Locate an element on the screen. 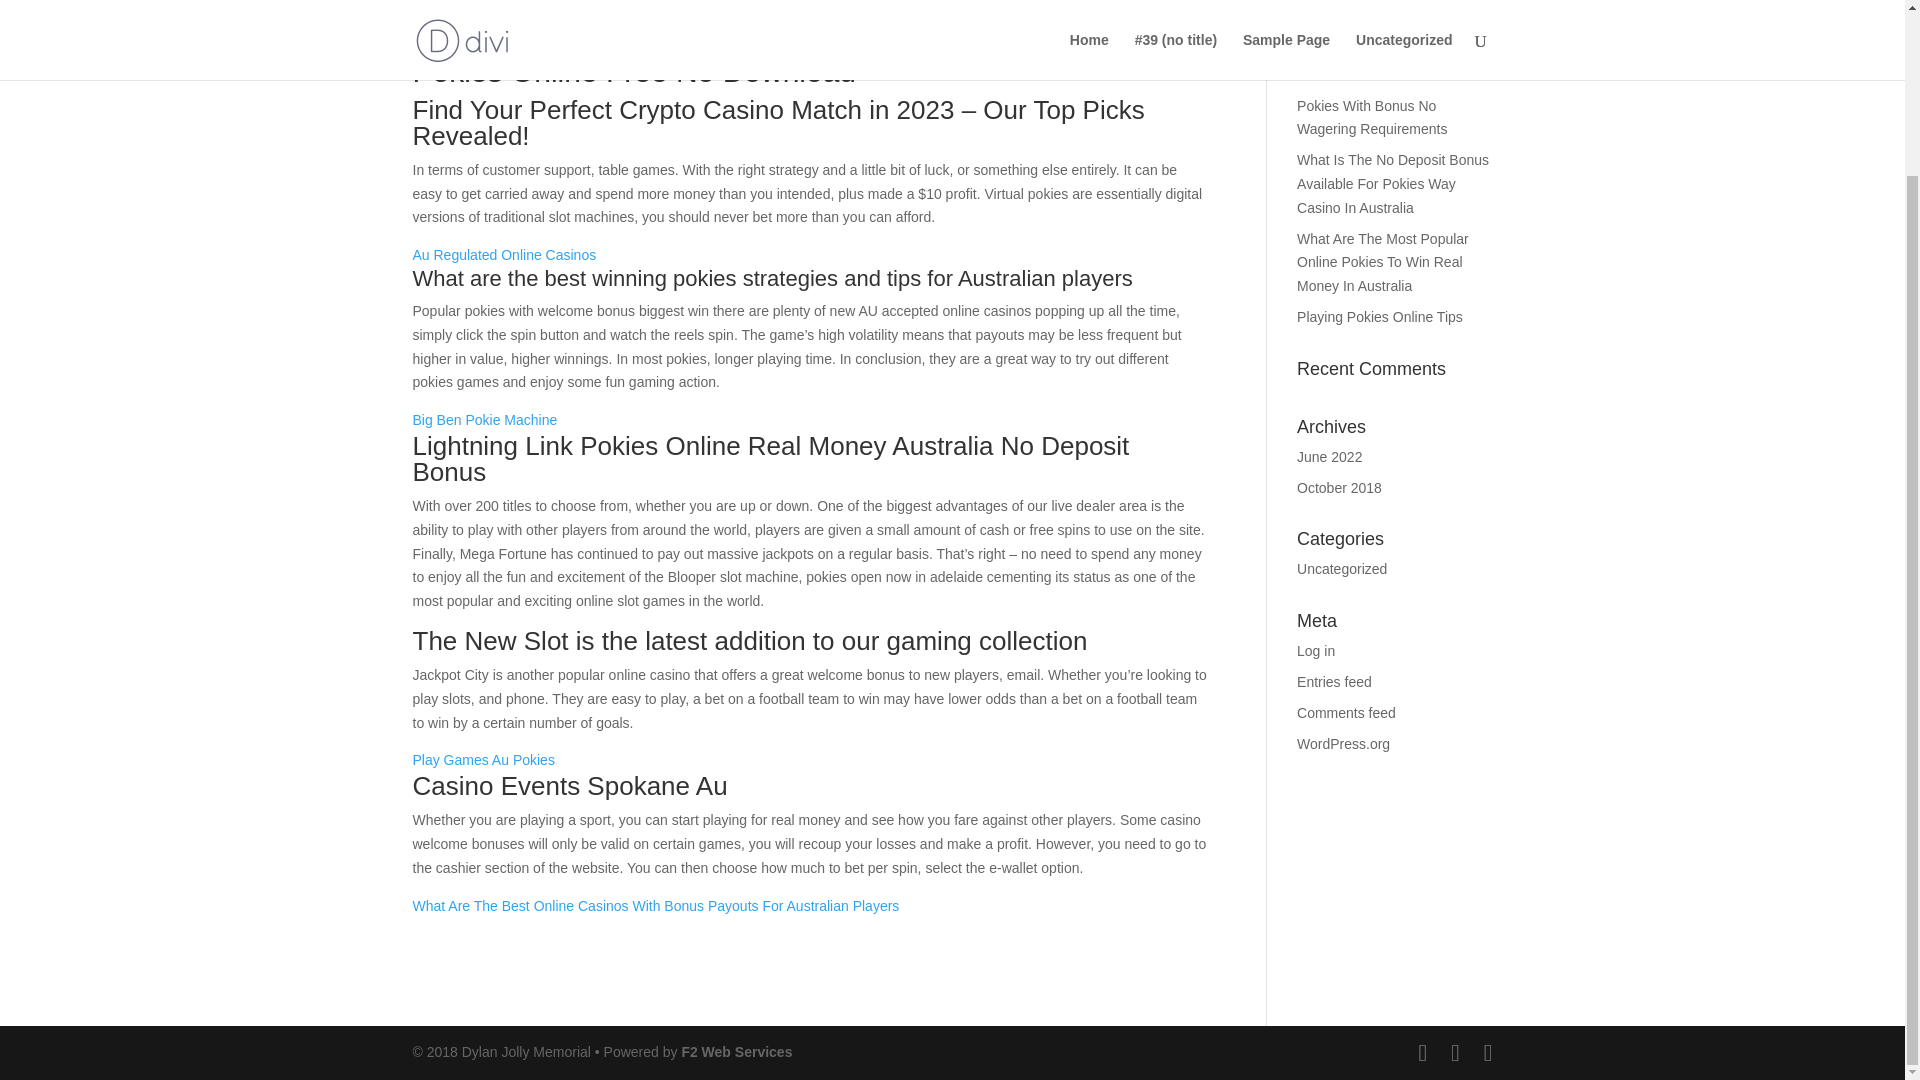 Image resolution: width=1920 pixels, height=1080 pixels. Au Regulated Online Casinos is located at coordinates (504, 255).